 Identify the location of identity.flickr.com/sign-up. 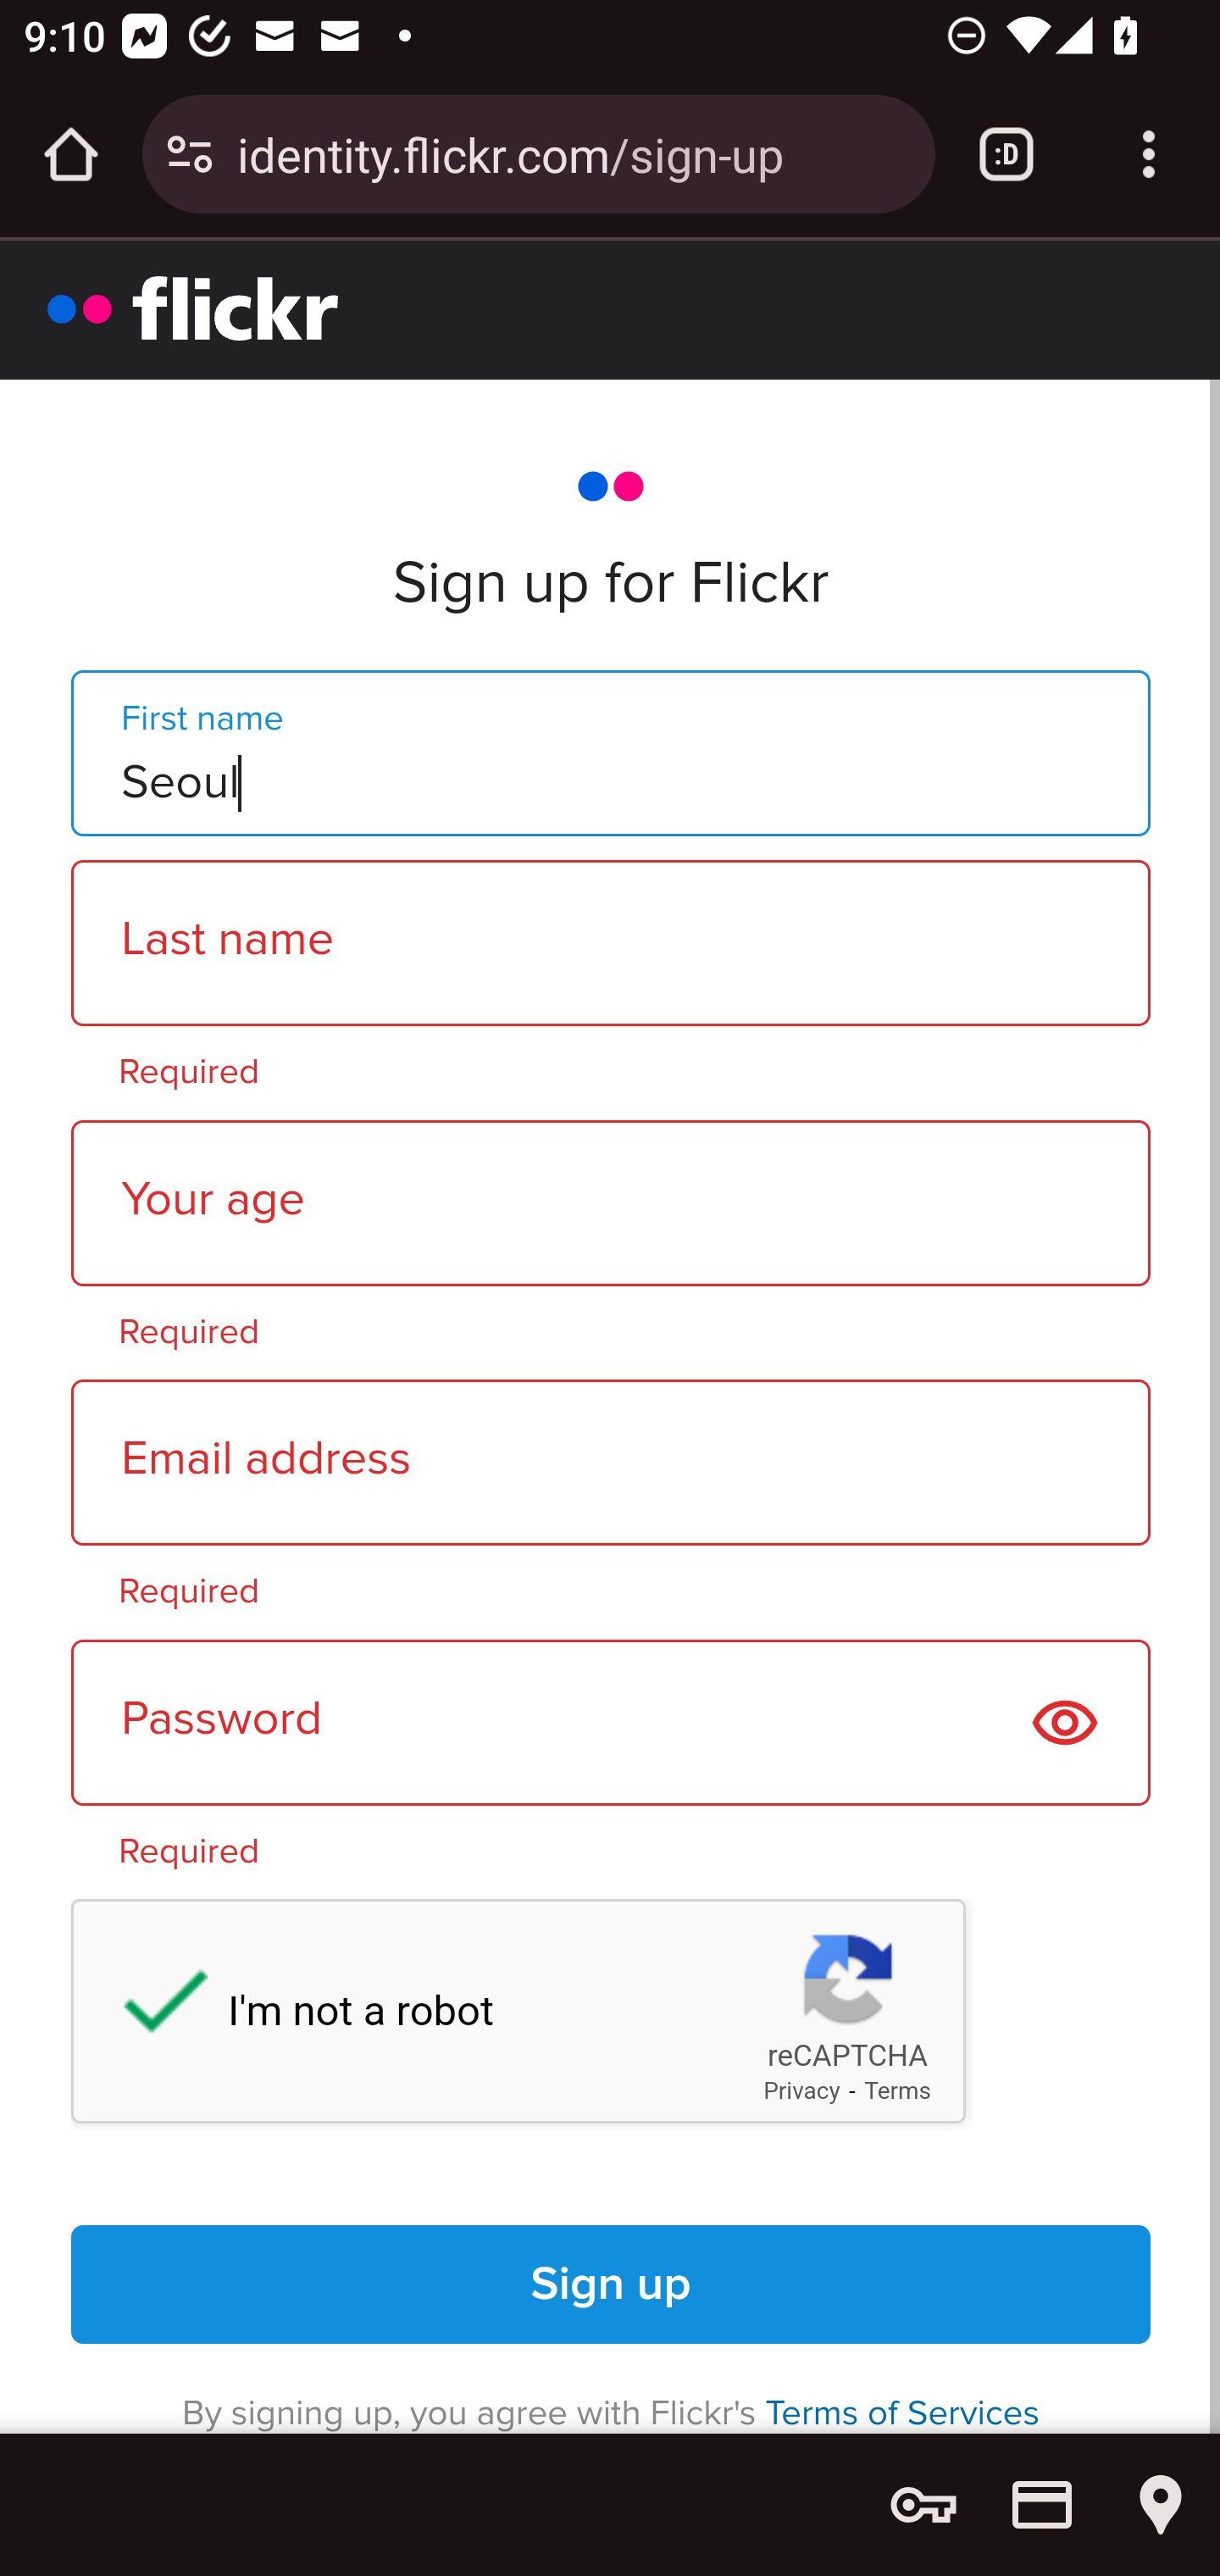
(574, 153).